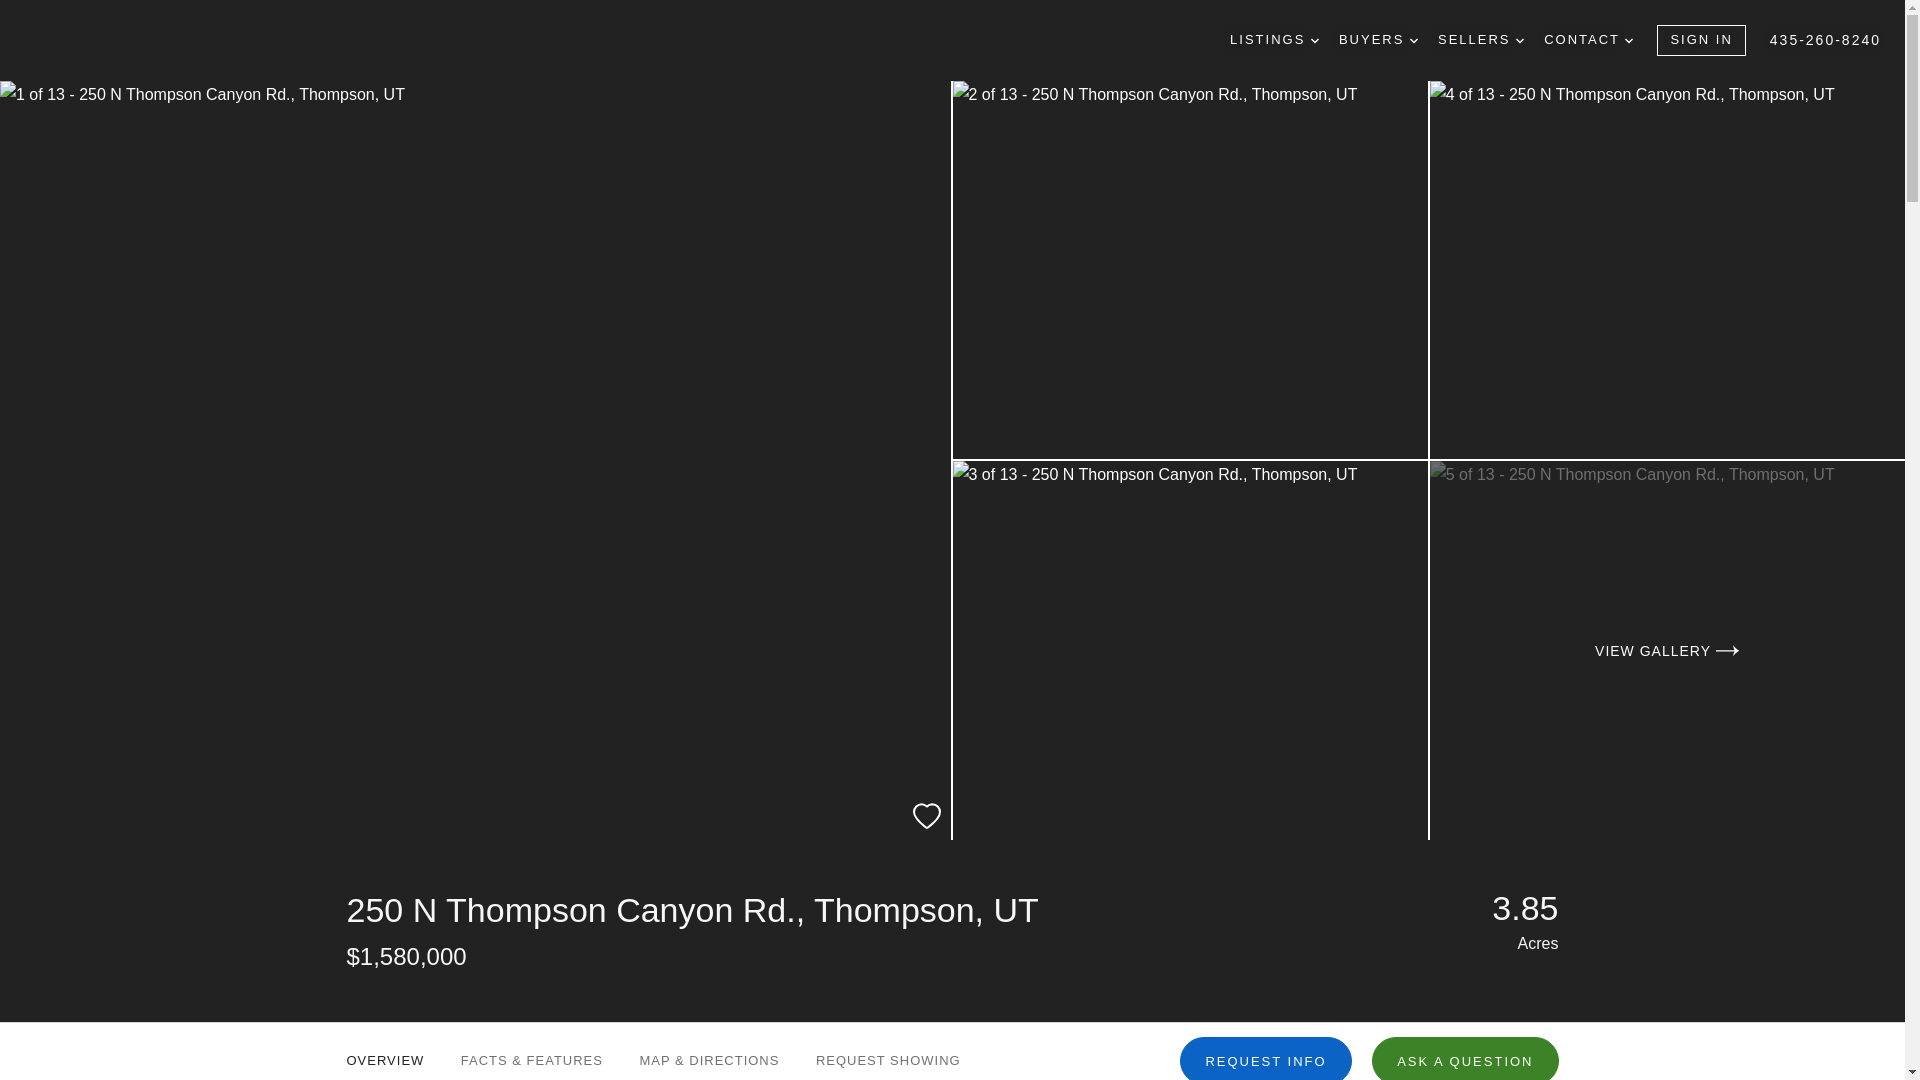 This screenshot has width=1920, height=1080. I want to click on DROPDOWN ARROW, so click(1628, 40).